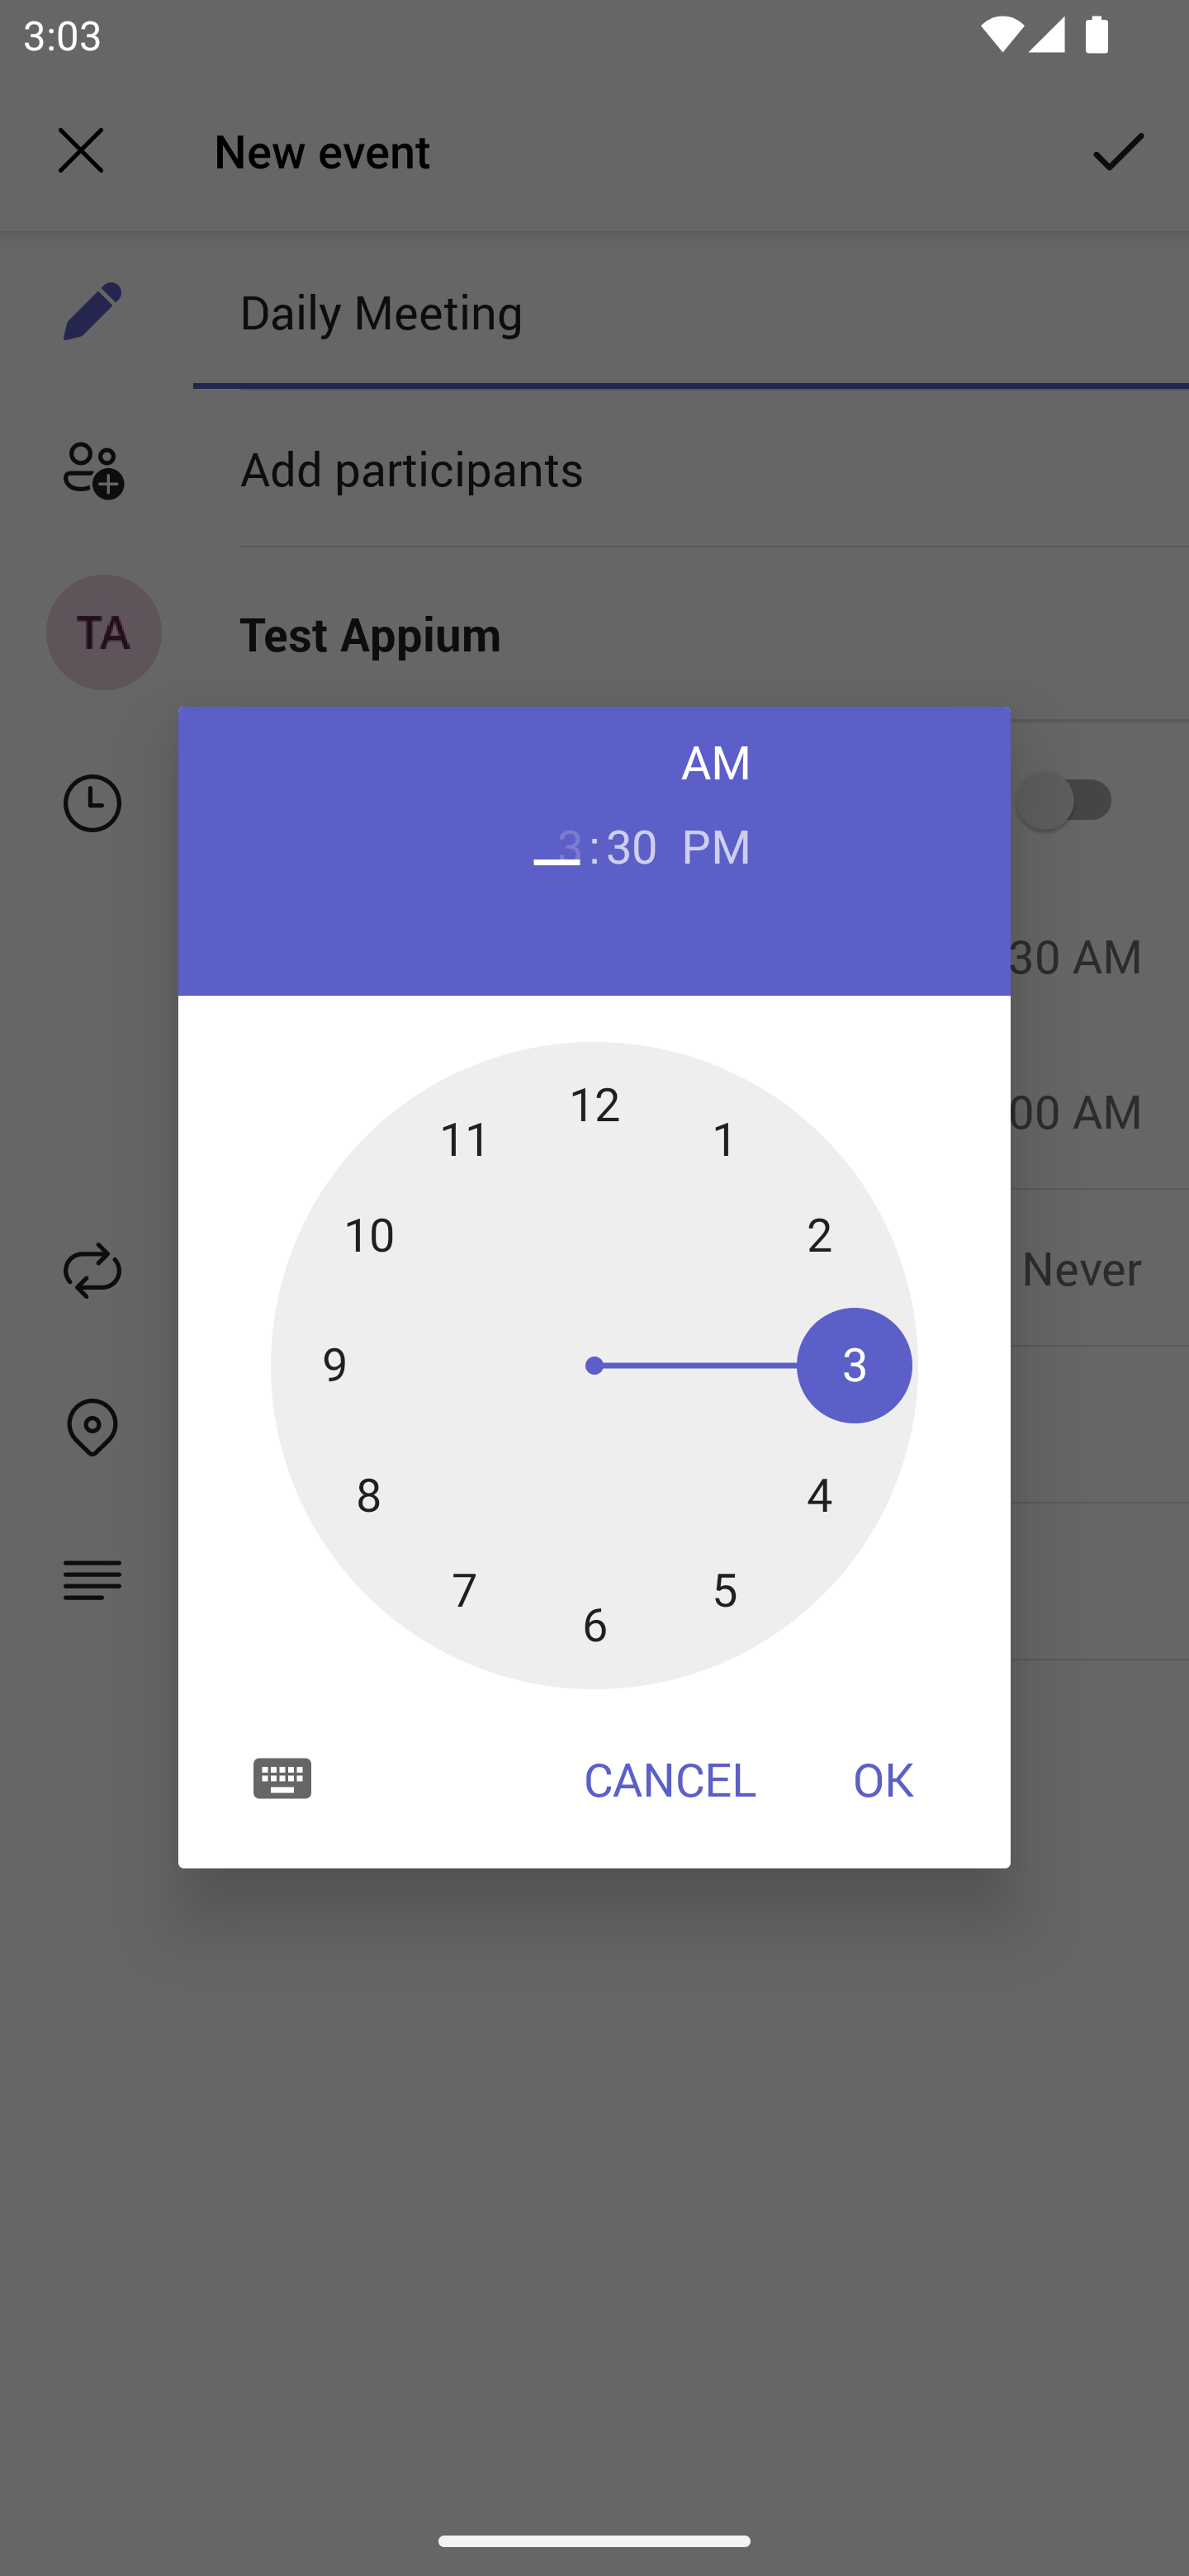 The width and height of the screenshot is (1189, 2576). Describe the element at coordinates (717, 761) in the screenshot. I see `AM` at that location.